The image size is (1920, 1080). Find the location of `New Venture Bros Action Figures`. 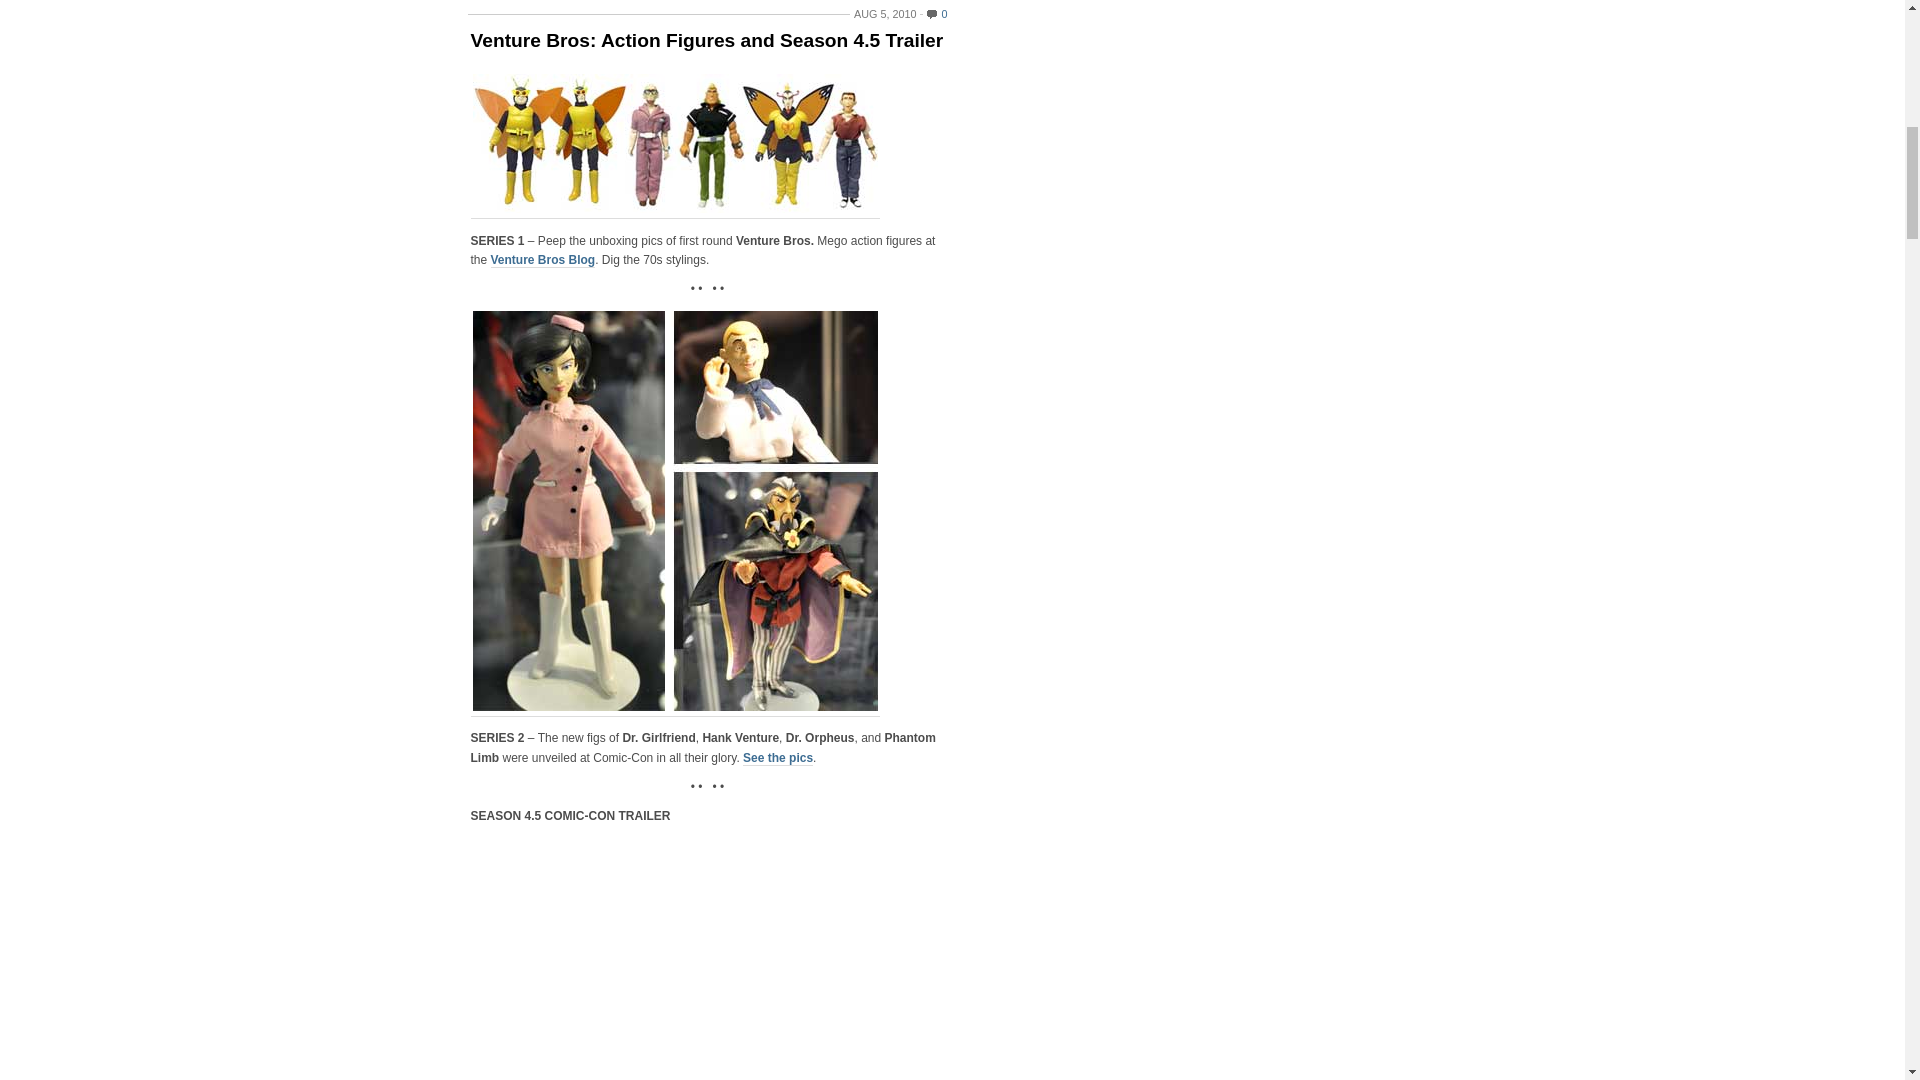

New Venture Bros Action Figures is located at coordinates (778, 758).